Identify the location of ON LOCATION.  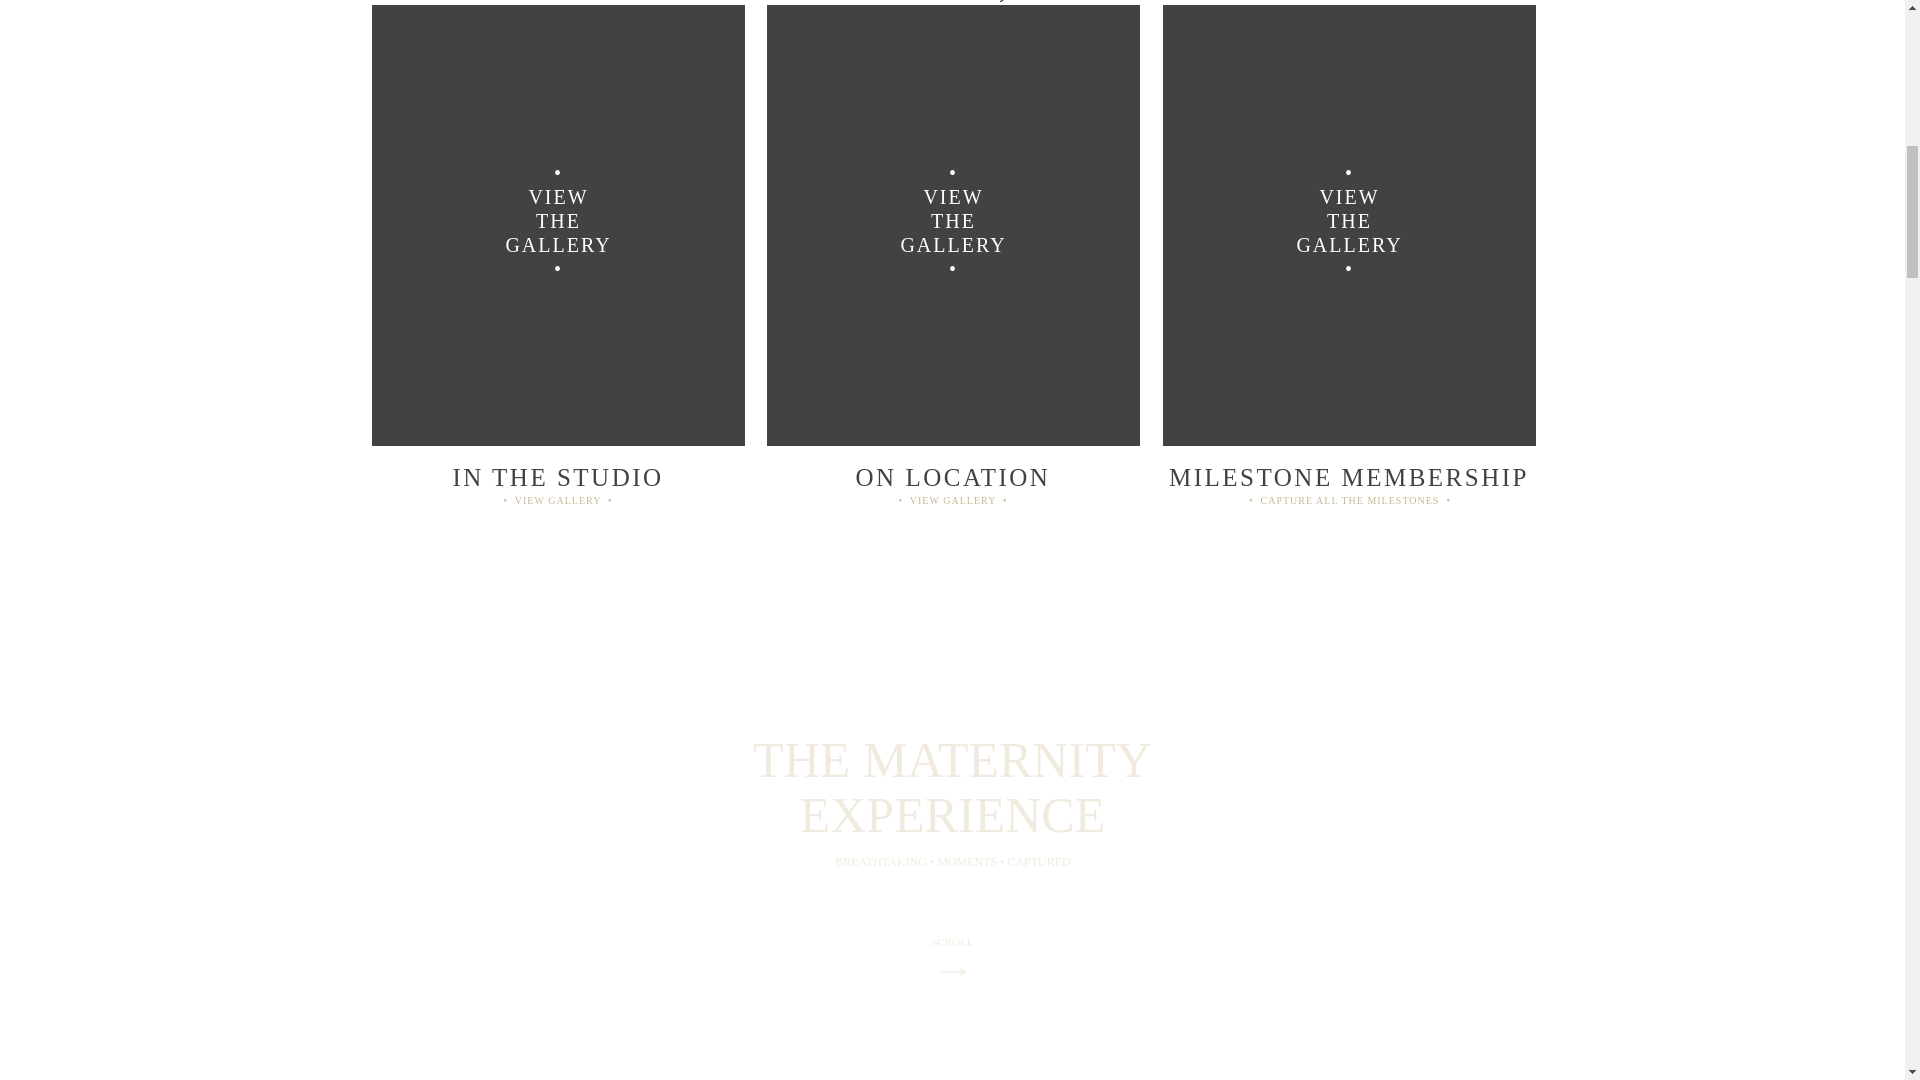
(952, 474).